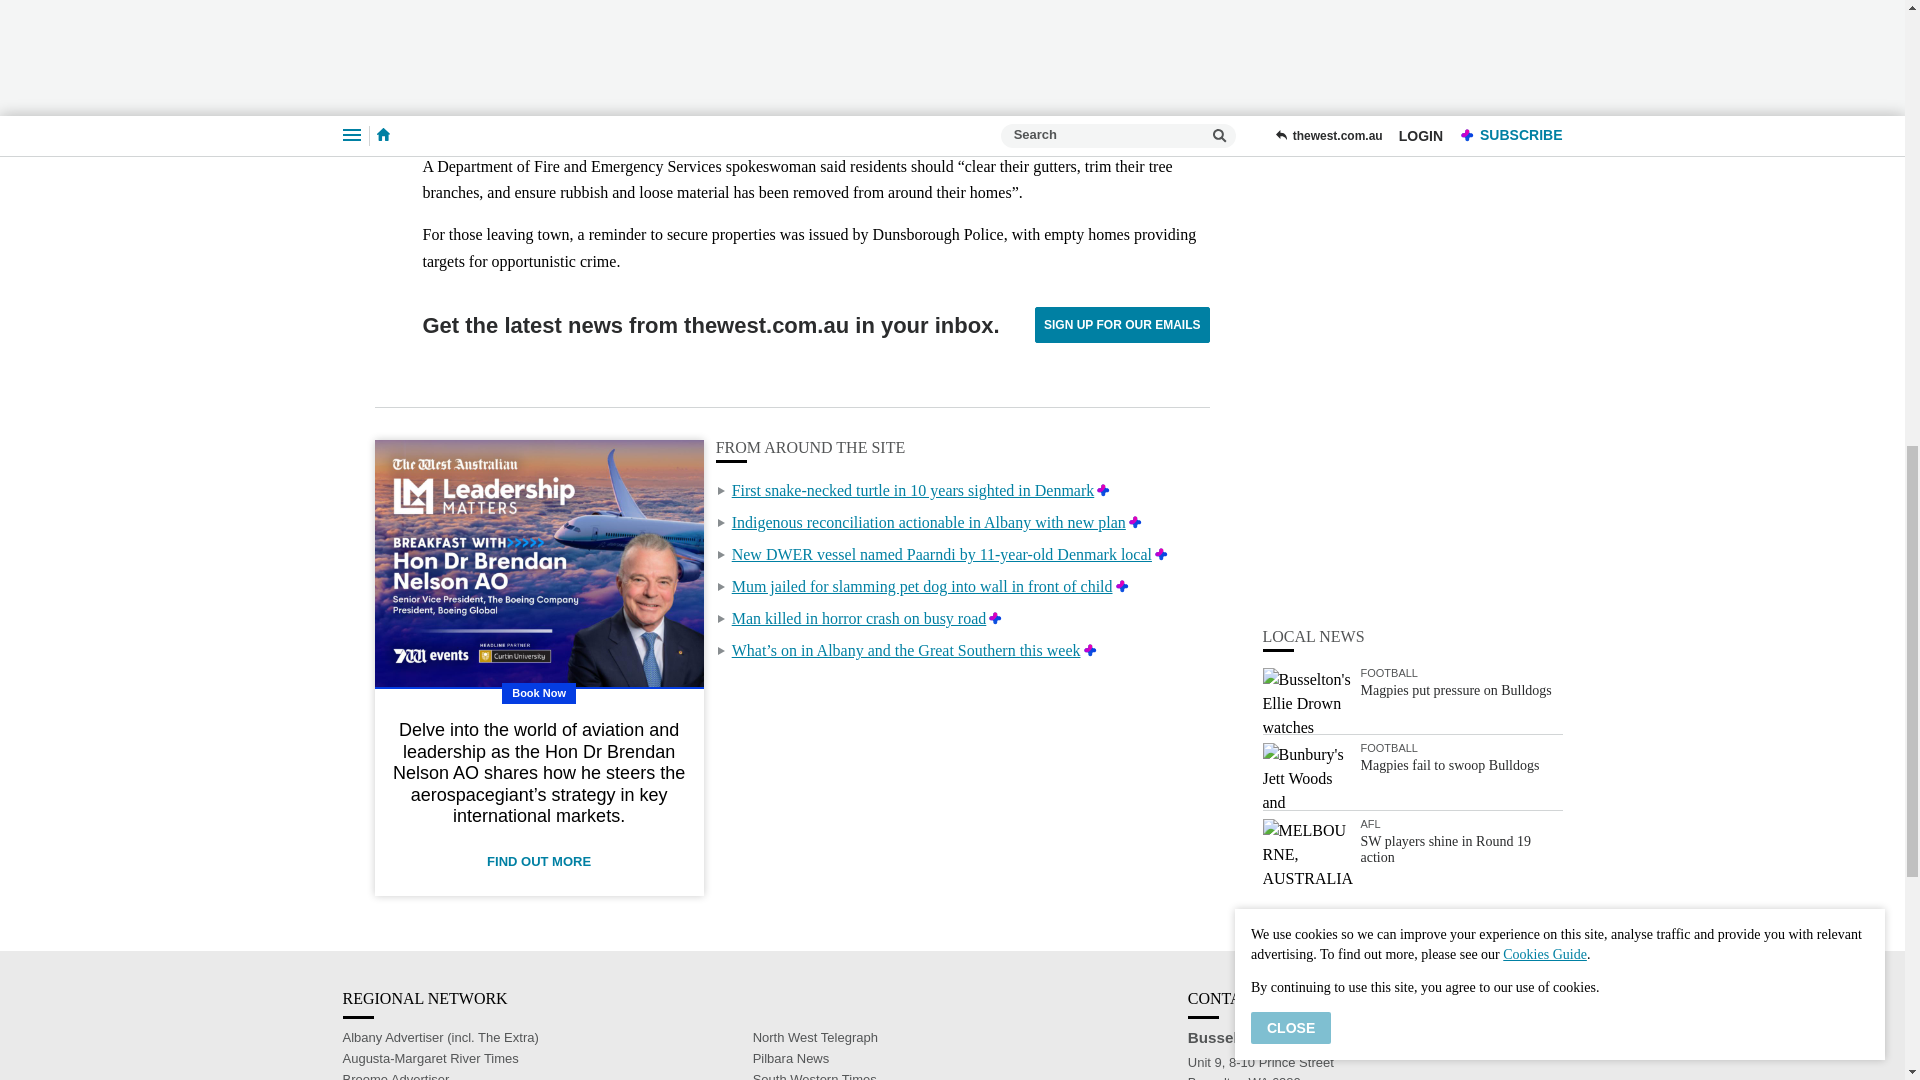 Image resolution: width=1920 pixels, height=1080 pixels. Describe the element at coordinates (1136, 522) in the screenshot. I see `Premium` at that location.